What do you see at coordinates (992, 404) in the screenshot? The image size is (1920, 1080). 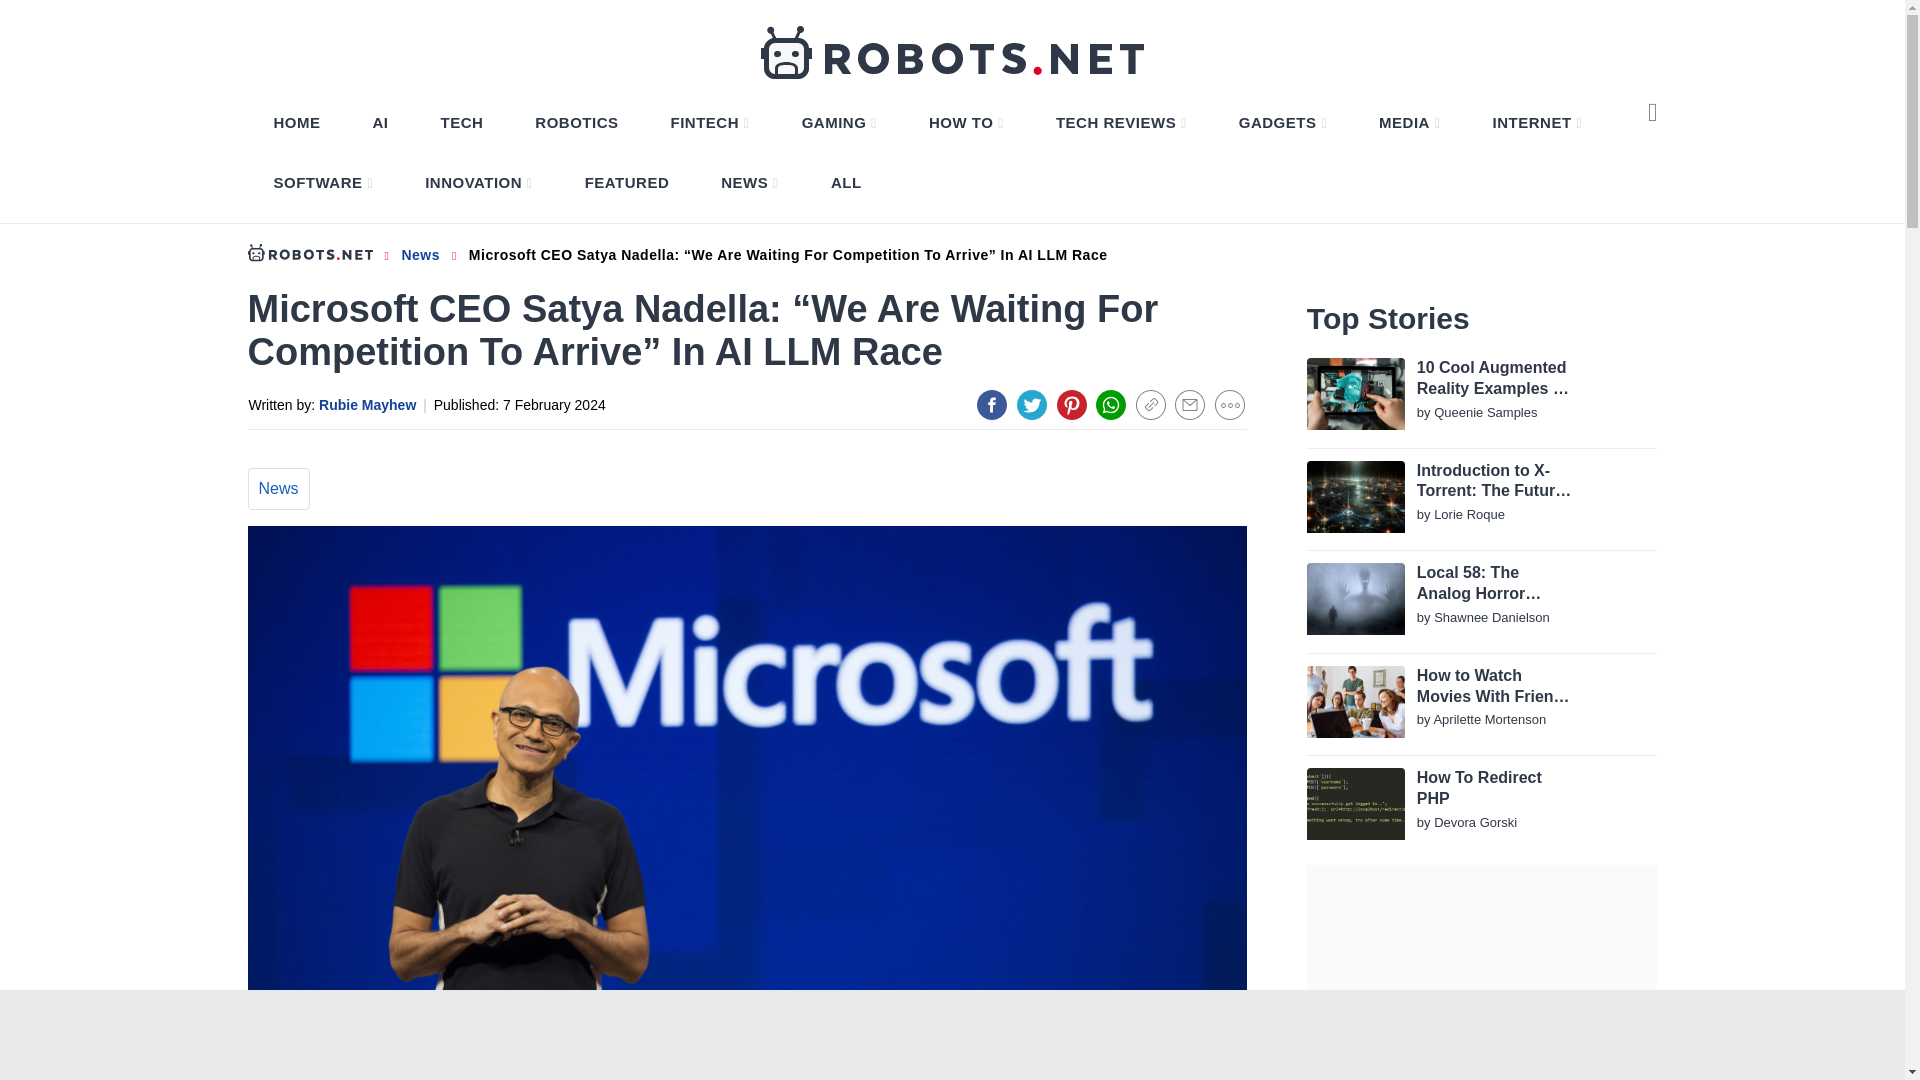 I see `Share on facebook` at bounding box center [992, 404].